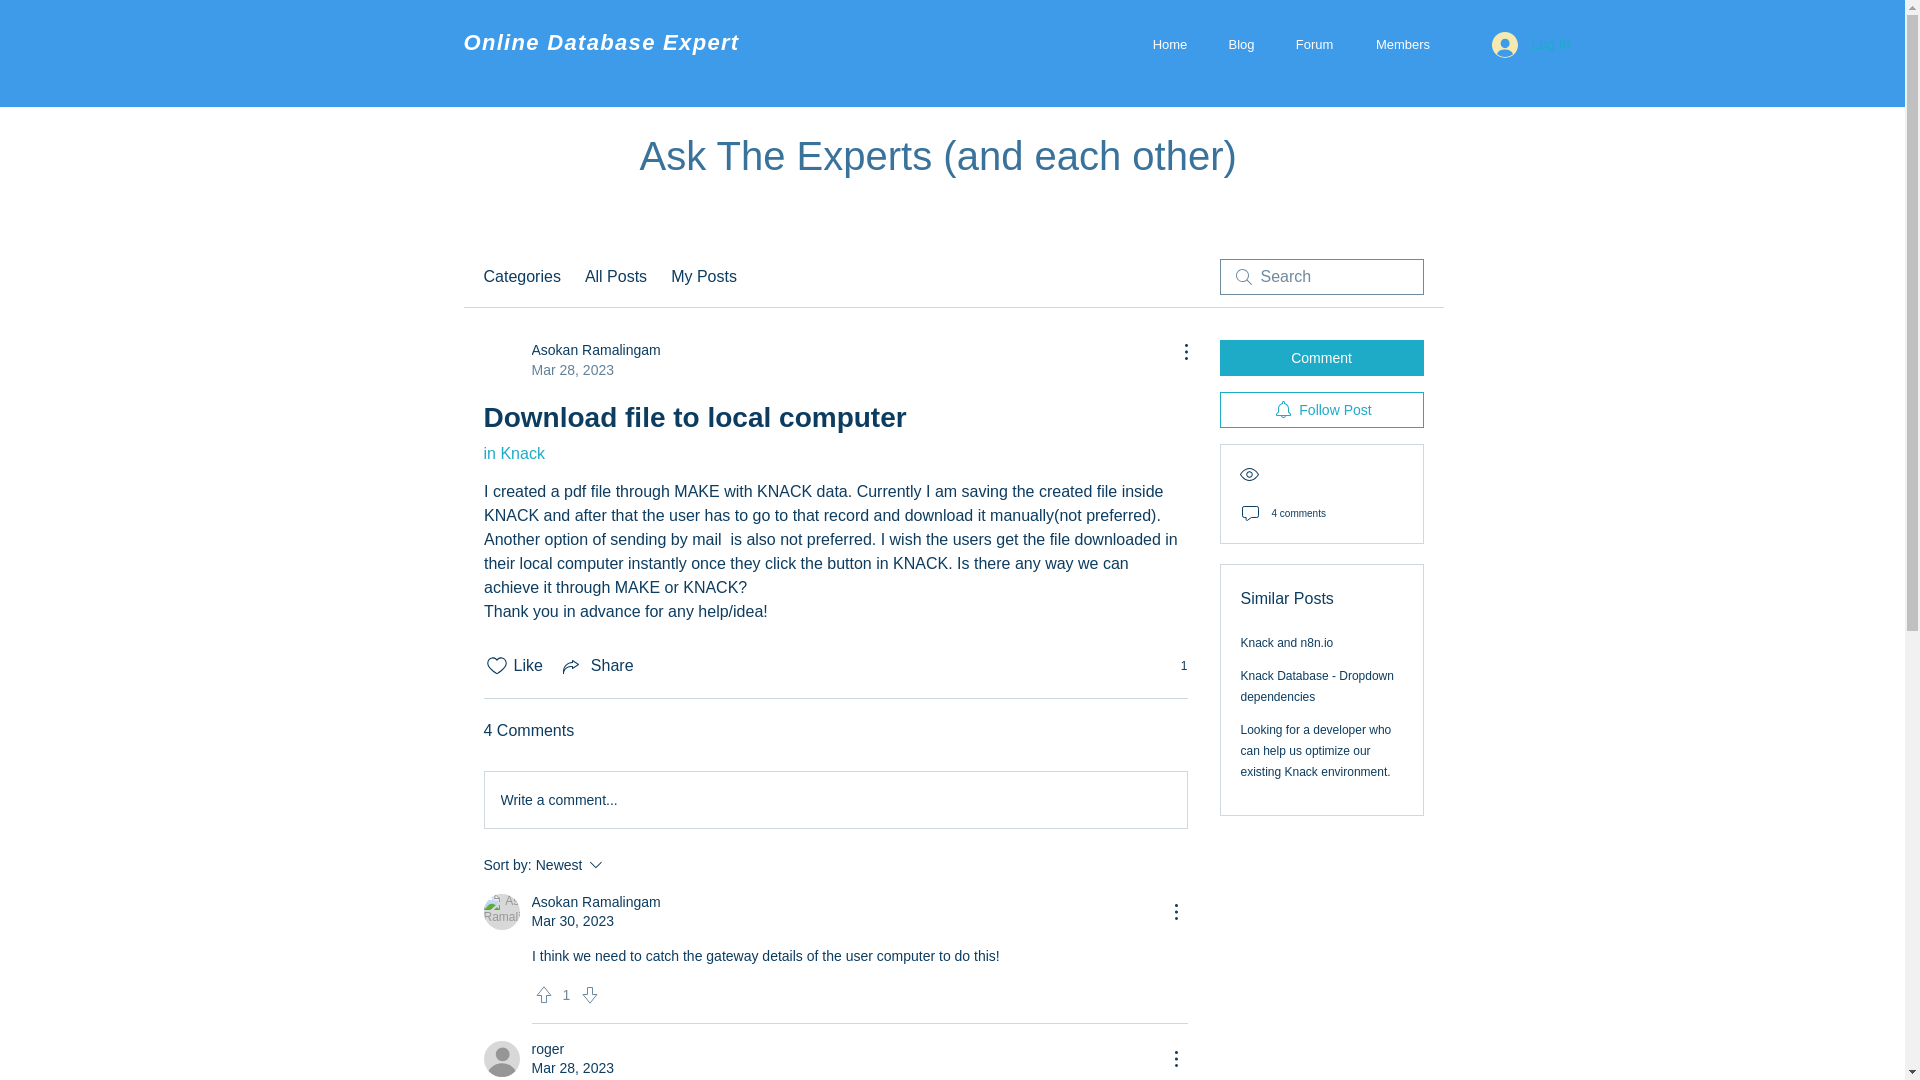 The image size is (1920, 1080). What do you see at coordinates (1532, 44) in the screenshot?
I see `Log In` at bounding box center [1532, 44].